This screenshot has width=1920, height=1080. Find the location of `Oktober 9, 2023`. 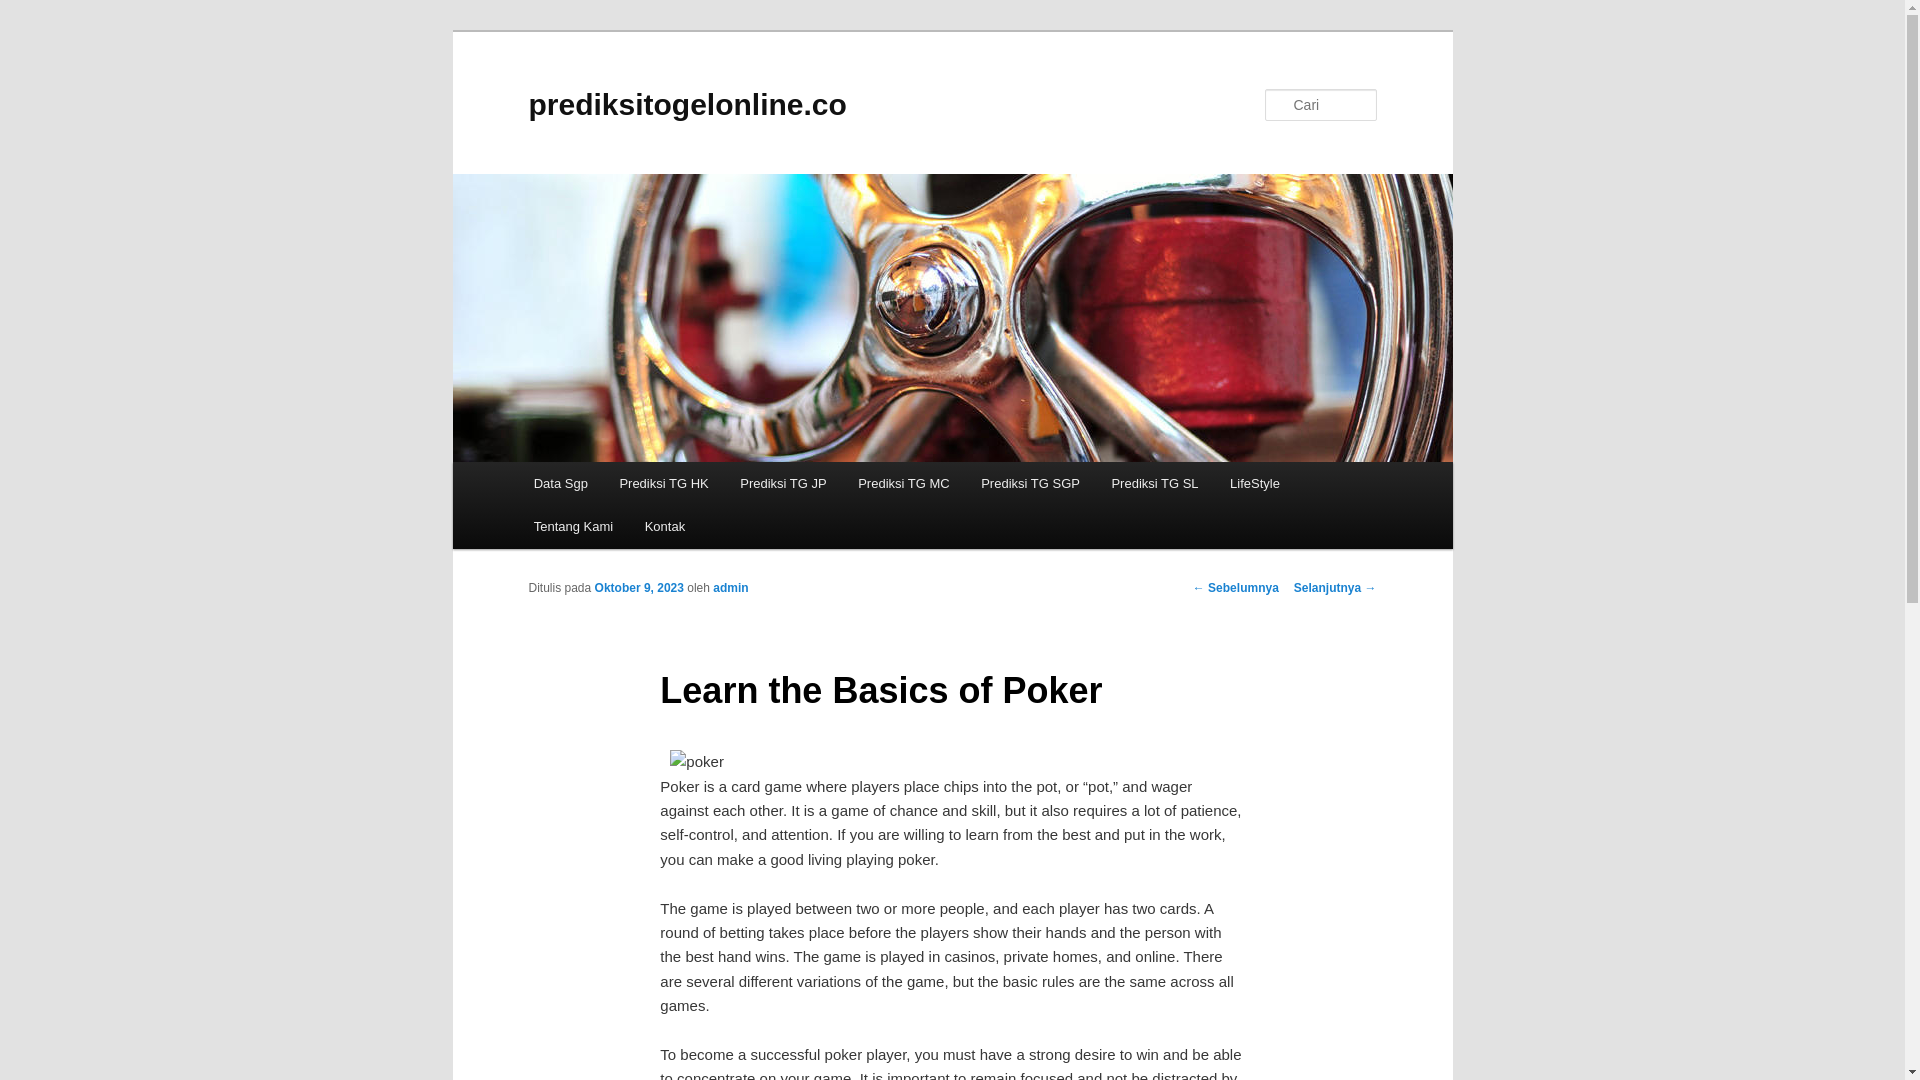

Oktober 9, 2023 is located at coordinates (639, 588).